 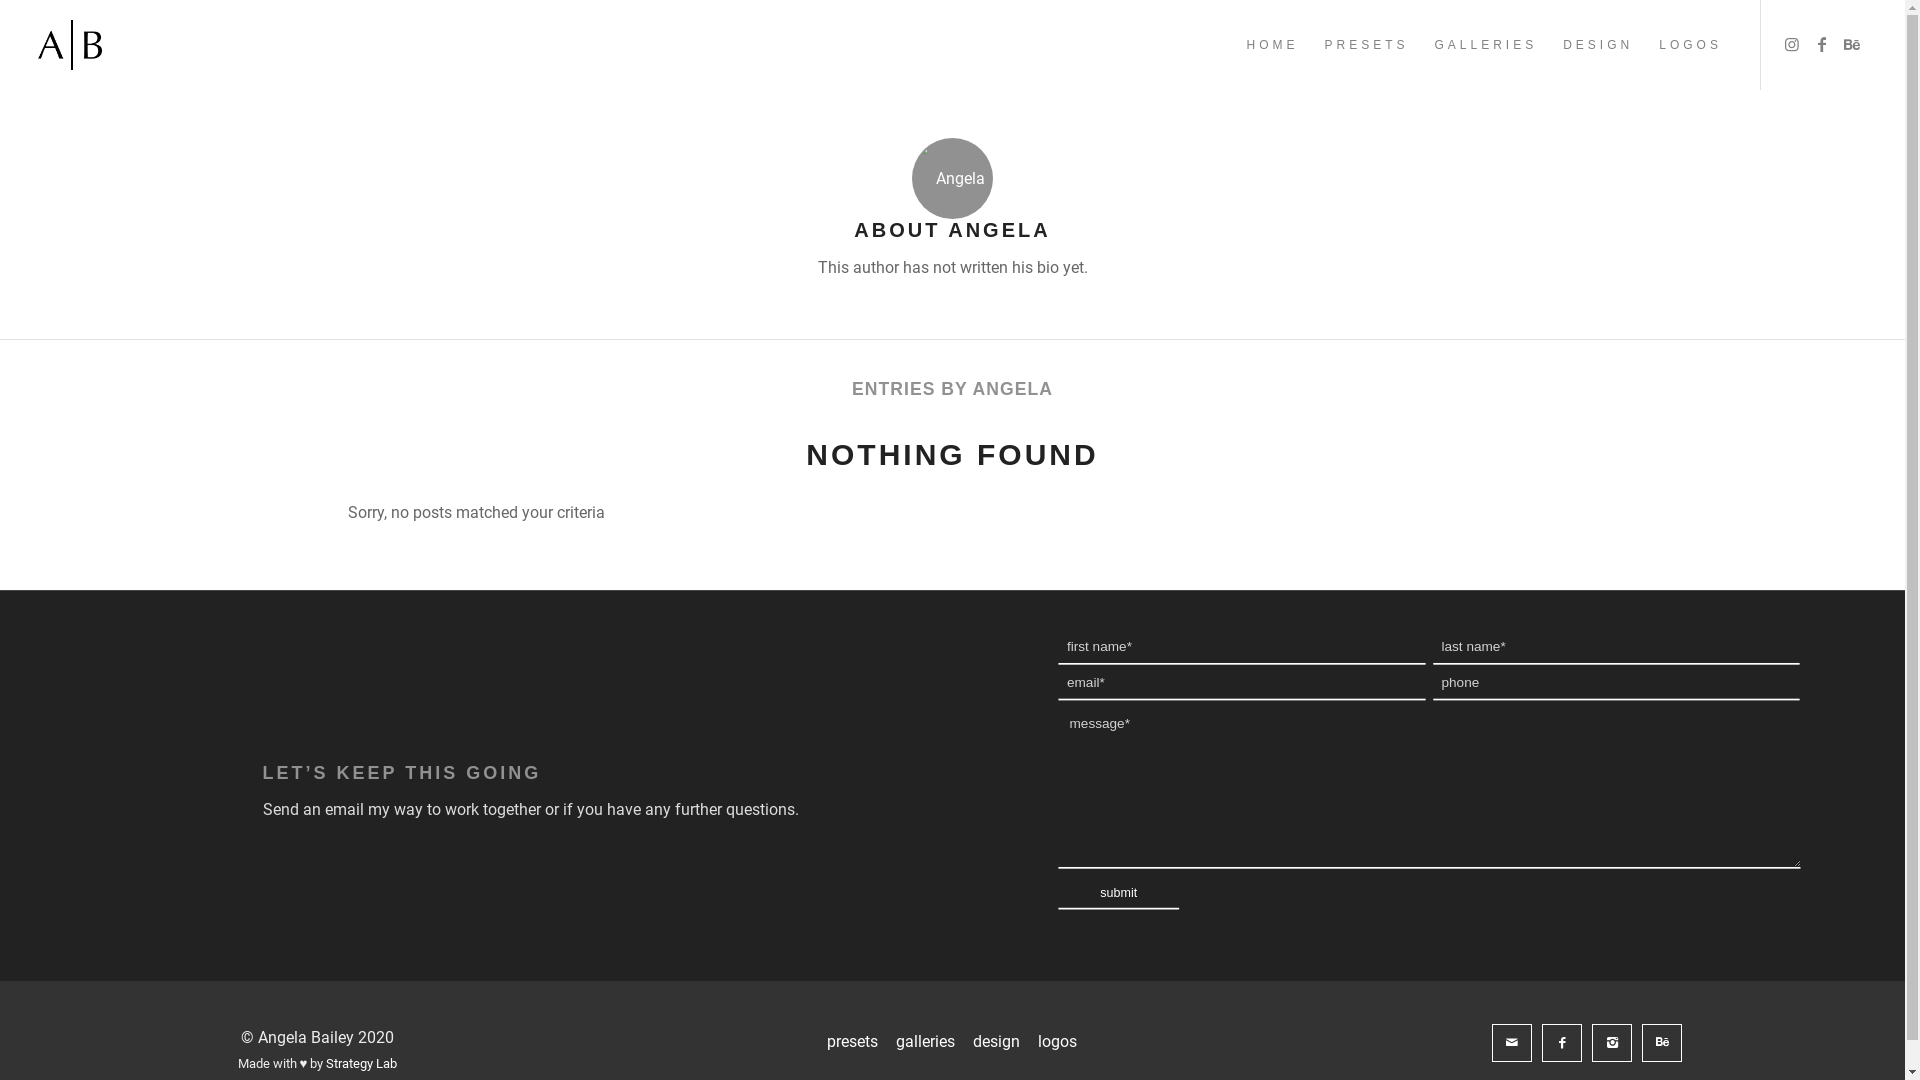 I want to click on PRESETS, so click(x=1366, y=45).